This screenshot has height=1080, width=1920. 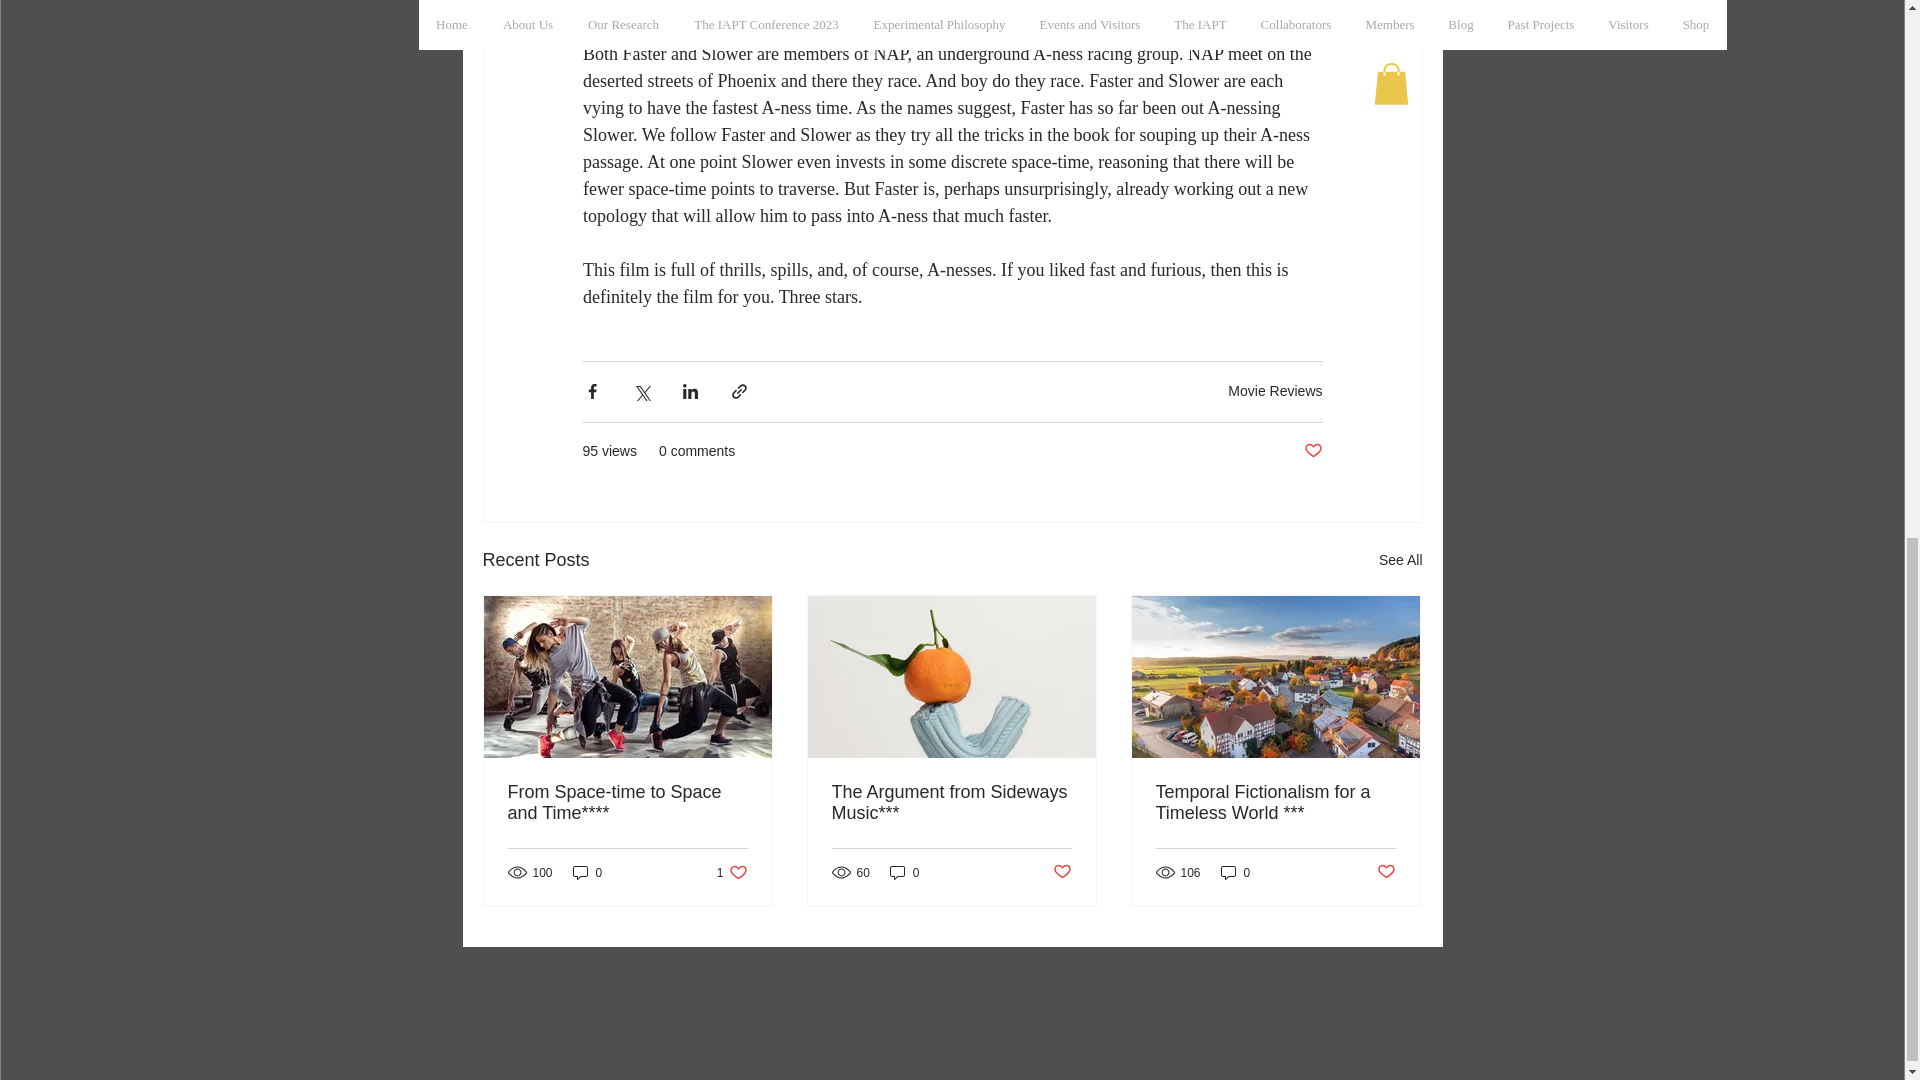 I want to click on Movie Reviews, so click(x=1275, y=390).